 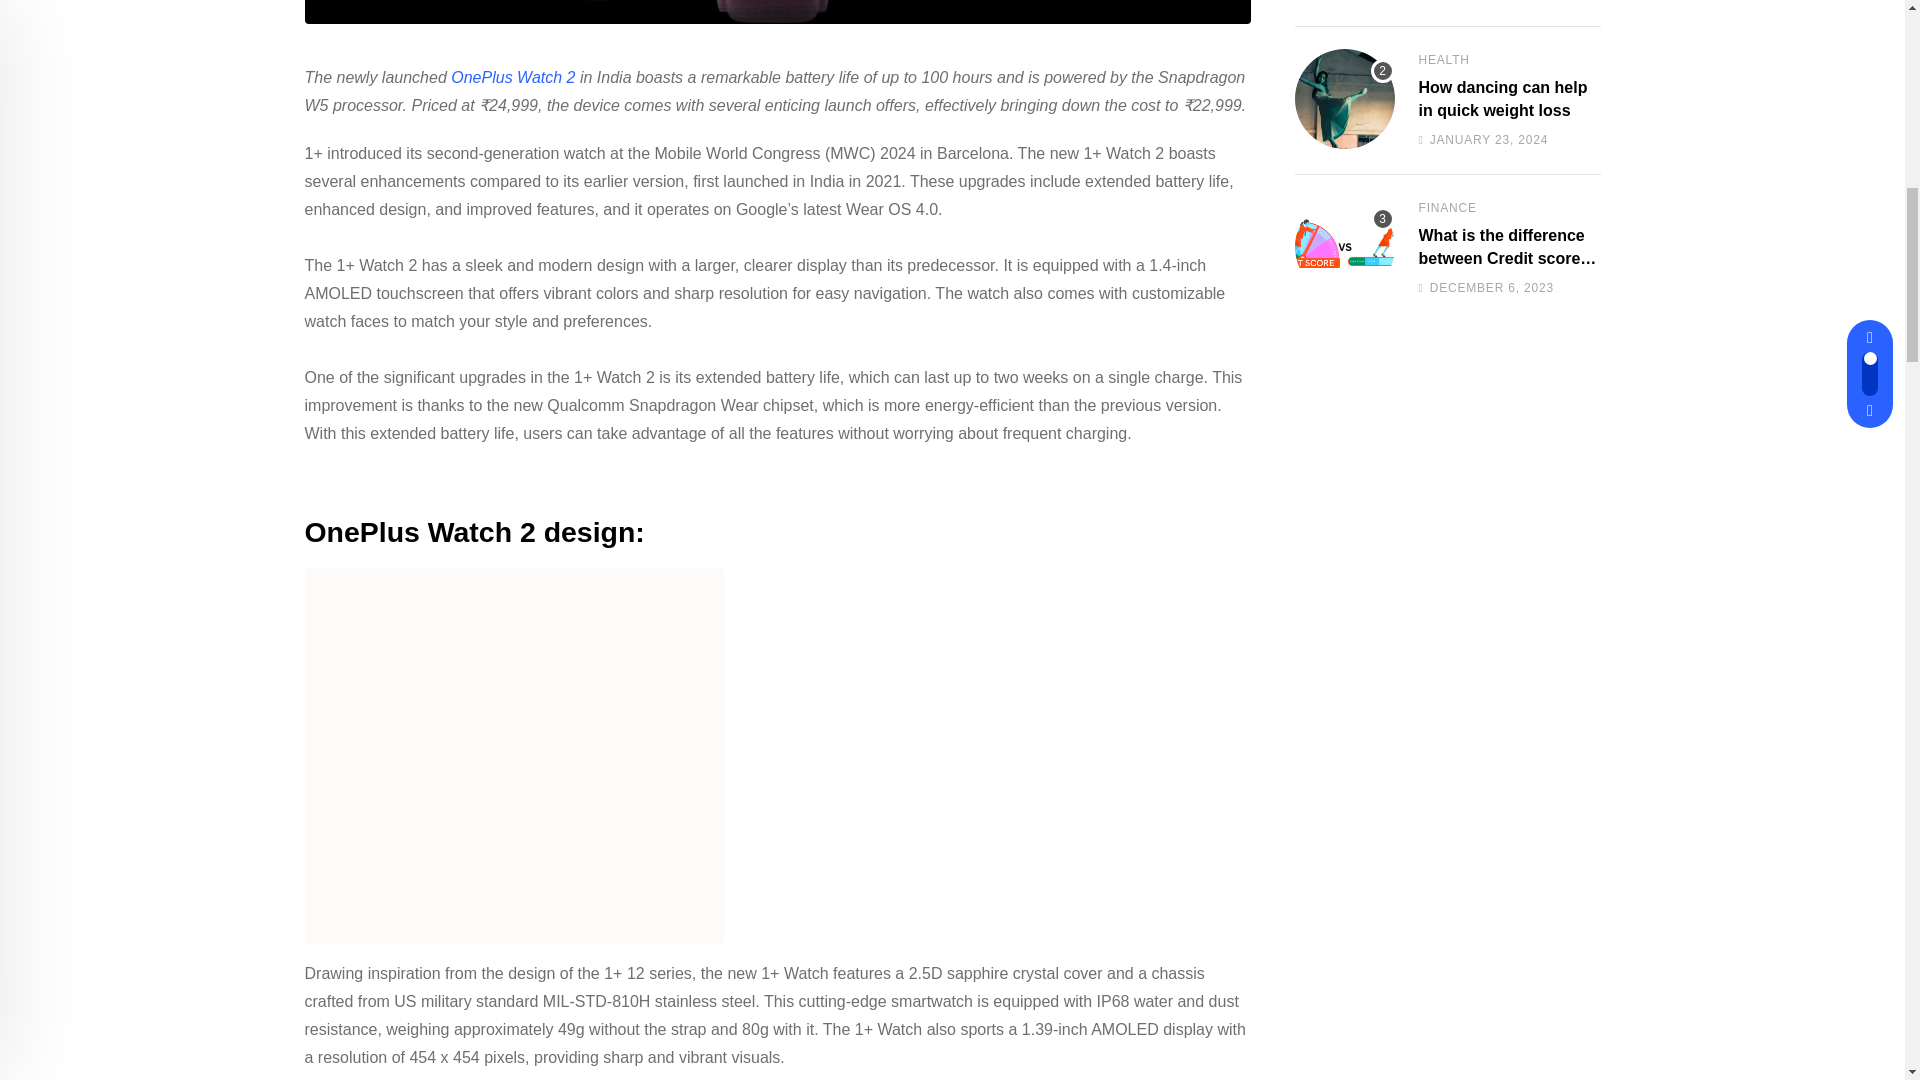 What do you see at coordinates (1344, 98) in the screenshot?
I see `How dancing can help in quick weight loss` at bounding box center [1344, 98].